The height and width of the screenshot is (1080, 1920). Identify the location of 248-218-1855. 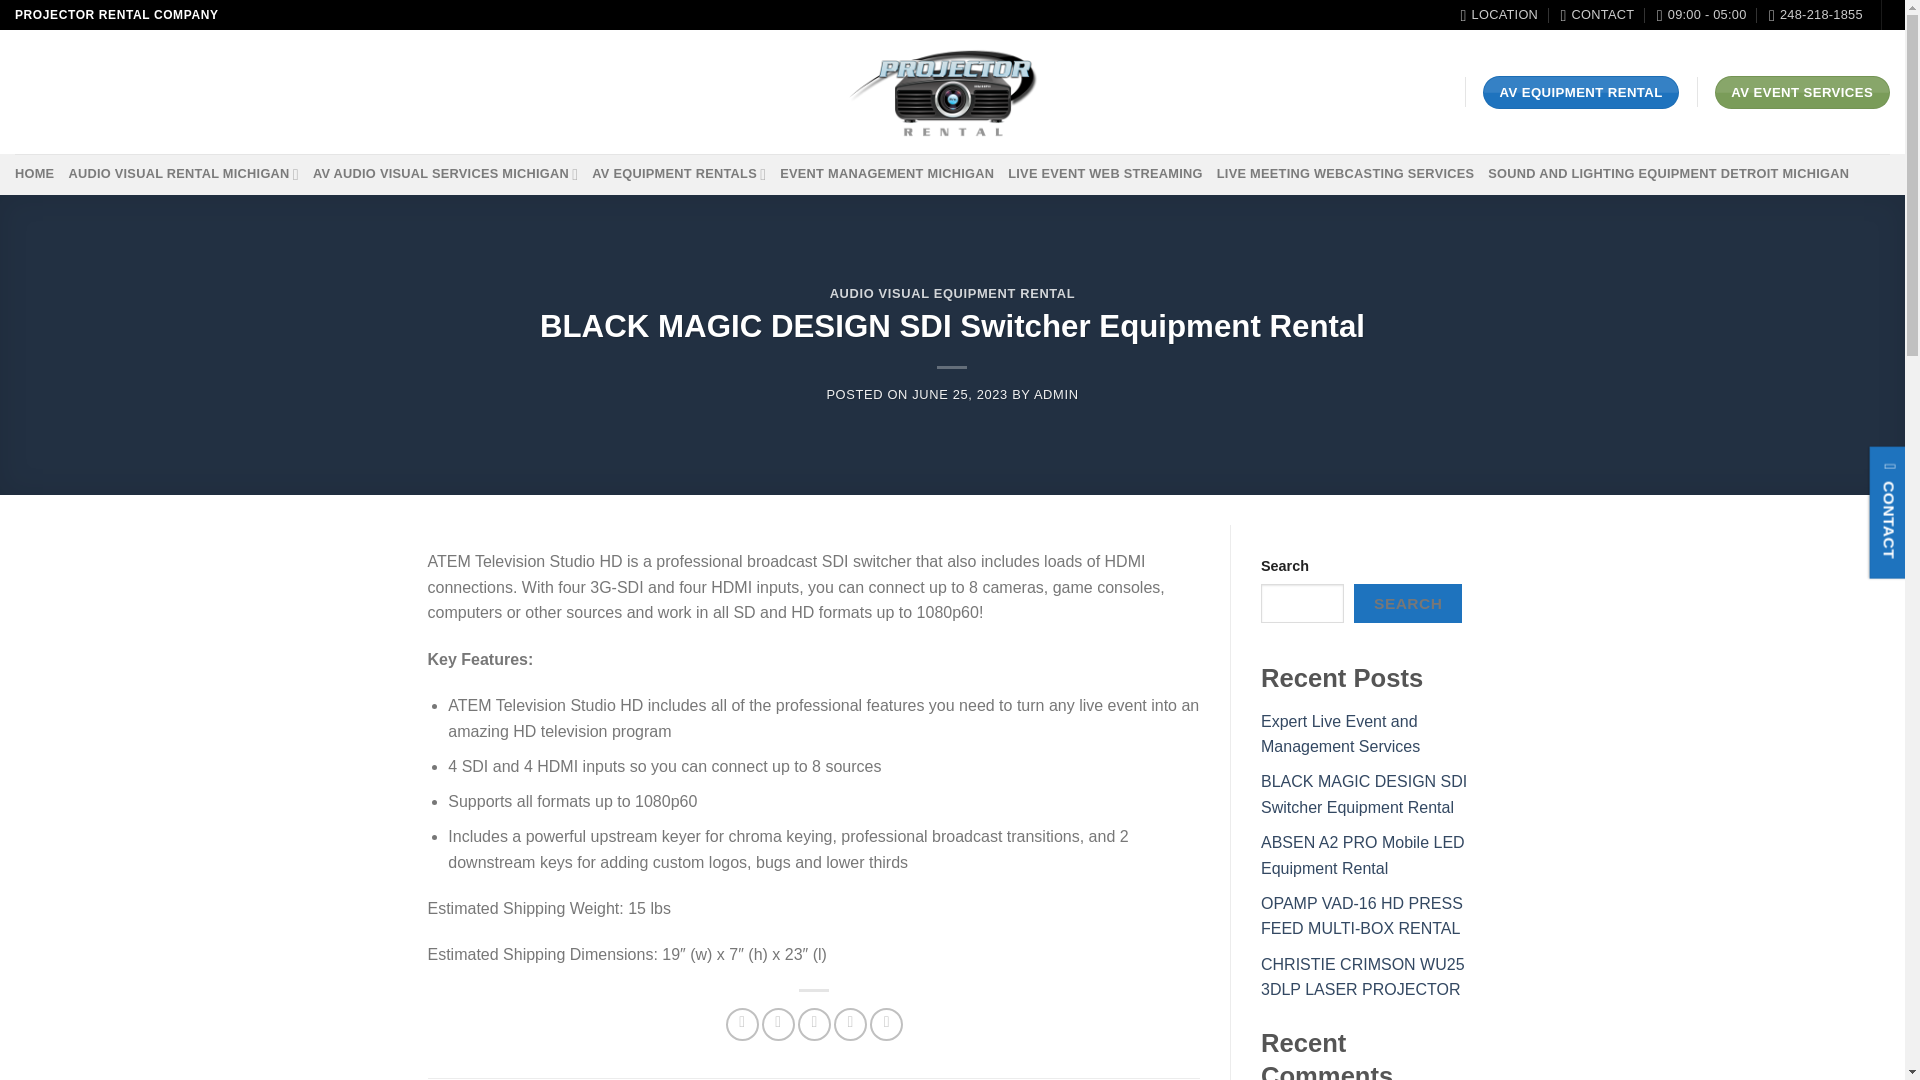
(1815, 15).